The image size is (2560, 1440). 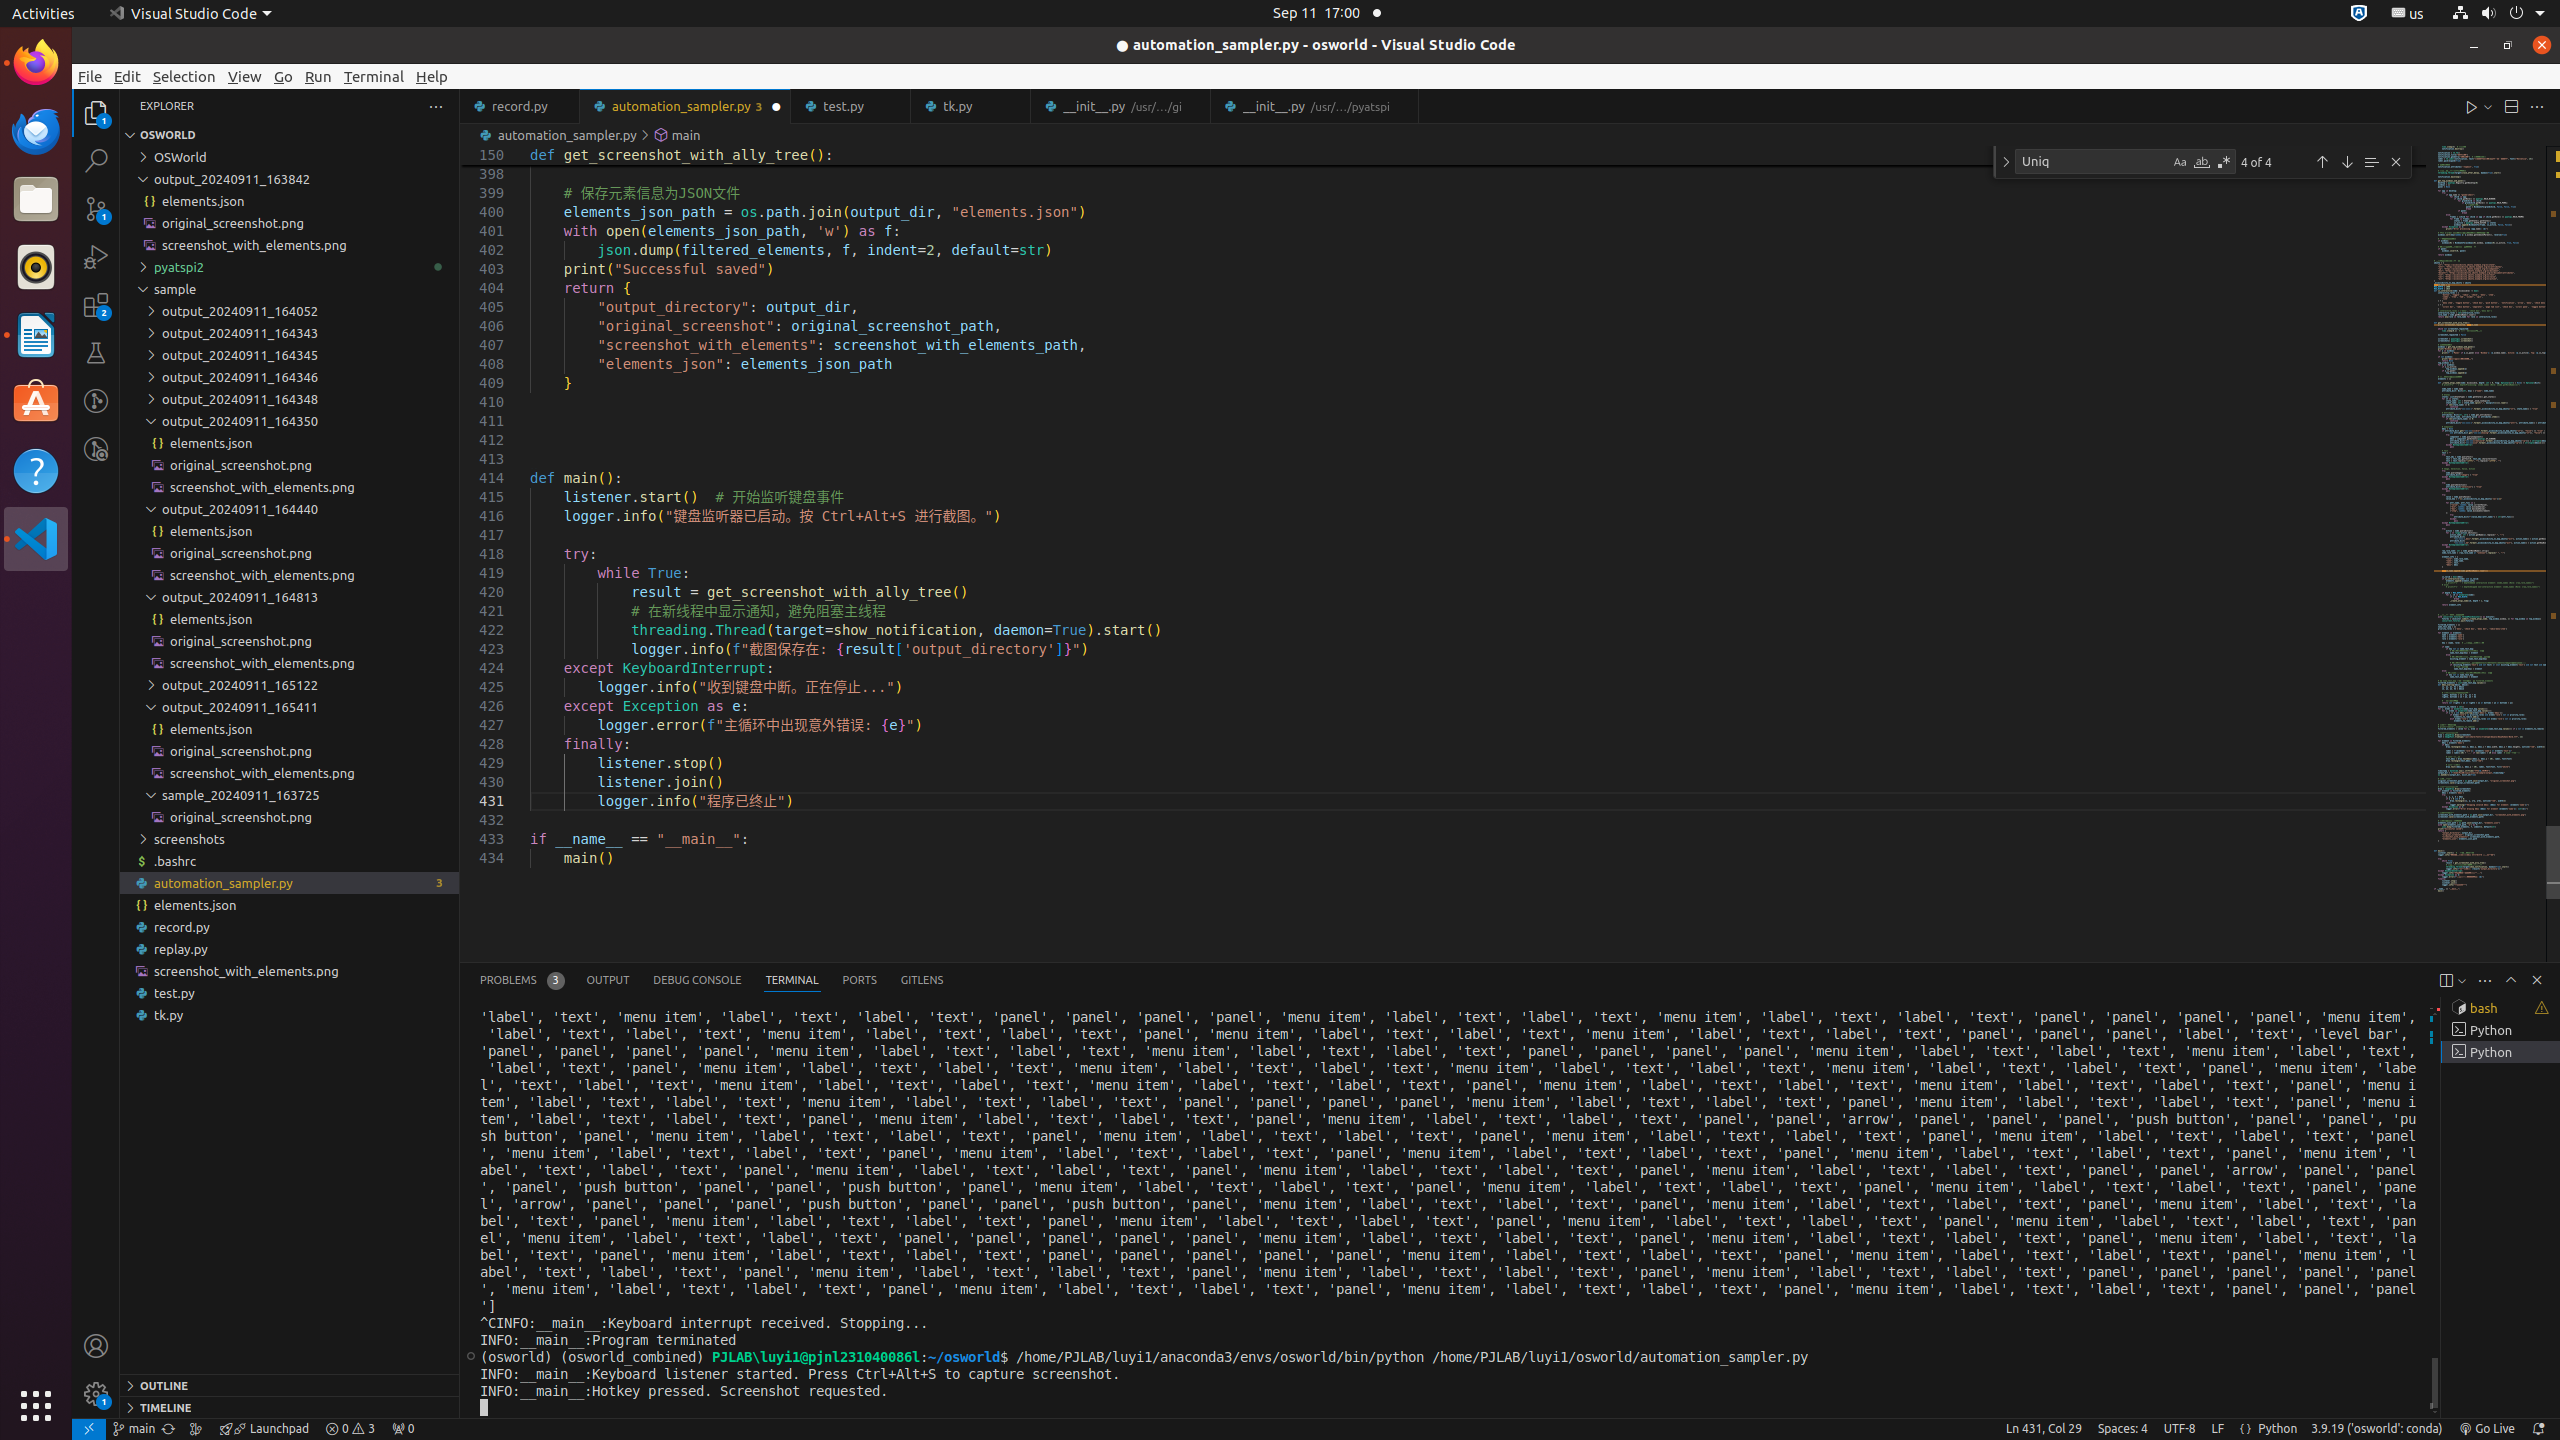 I want to click on New Terminal (Ctrl+Shift+`) [Alt] Split Terminal (Ctrl+Shift+5), so click(x=2446, y=980).